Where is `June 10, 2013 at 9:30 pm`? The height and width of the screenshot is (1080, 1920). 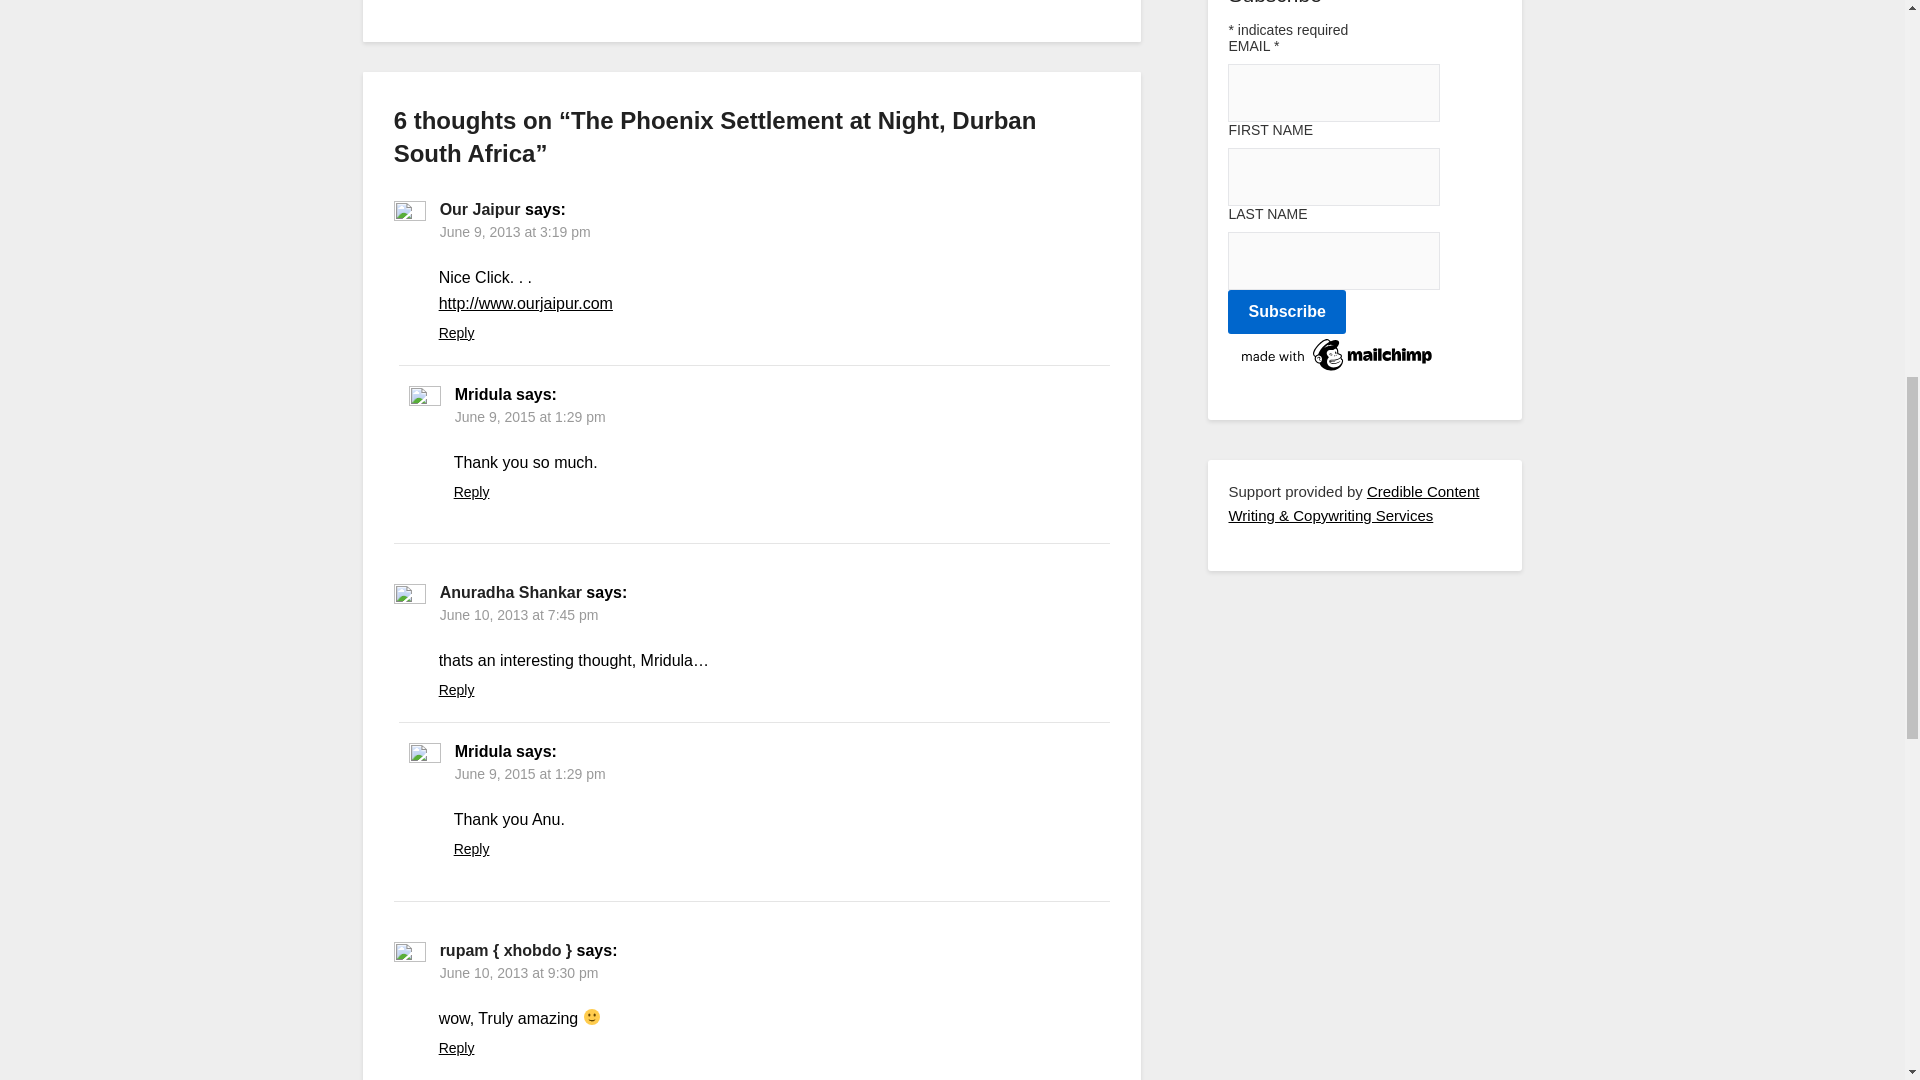
June 10, 2013 at 9:30 pm is located at coordinates (519, 972).